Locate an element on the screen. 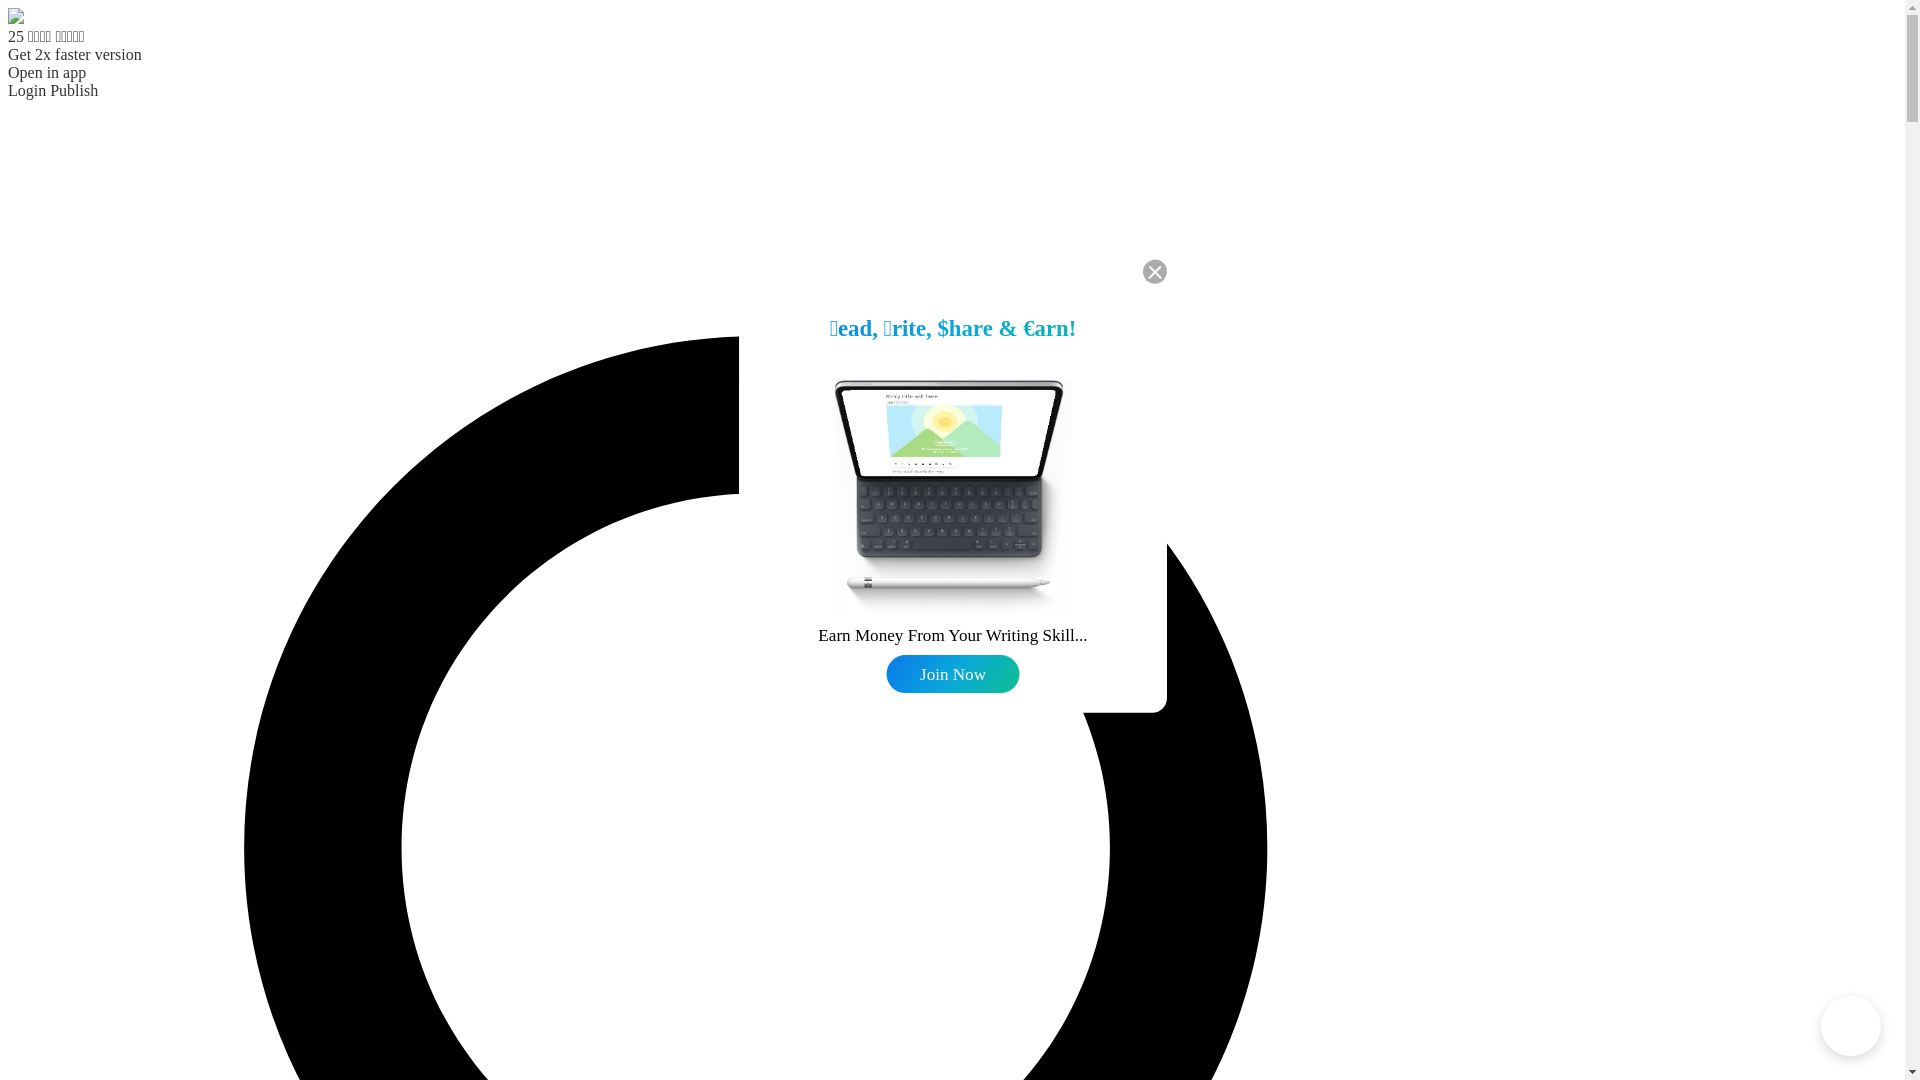  Join Us is located at coordinates (906, 647).